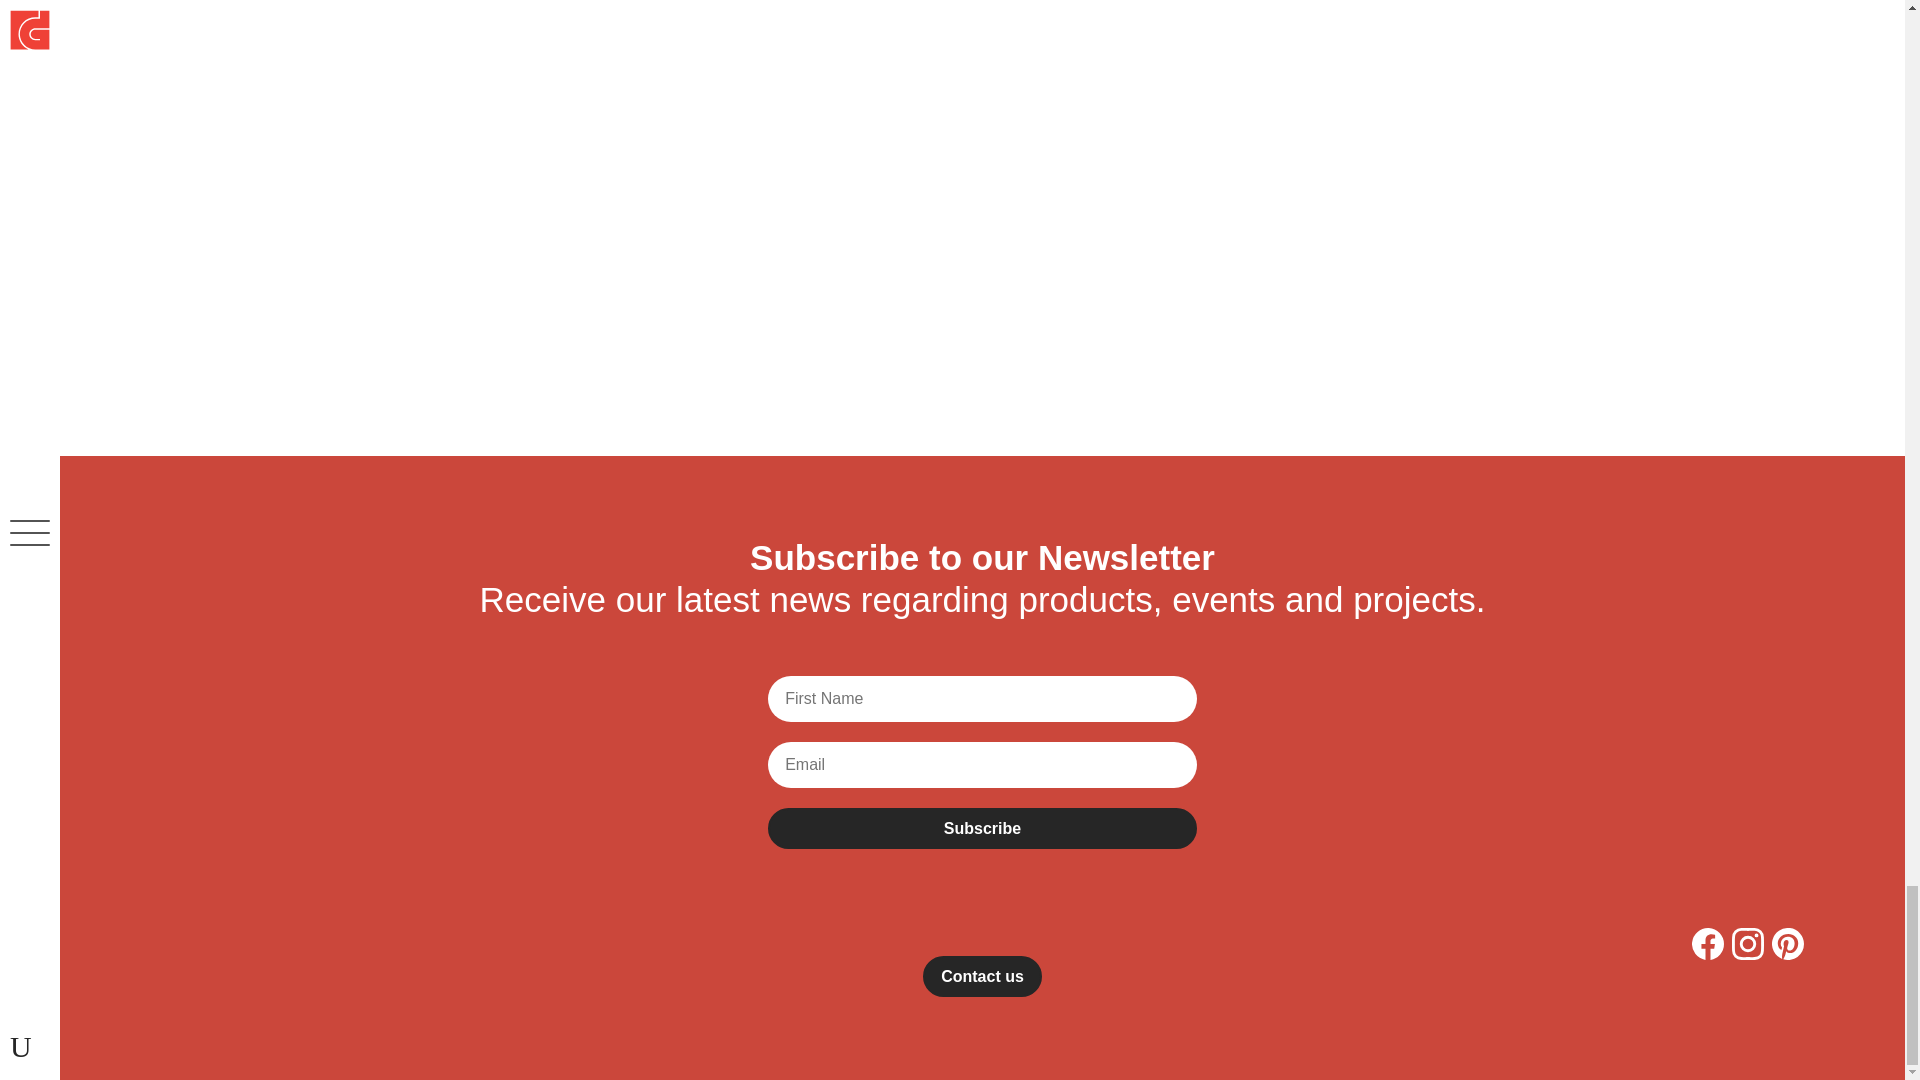  I want to click on Follow on , so click(1708, 944).